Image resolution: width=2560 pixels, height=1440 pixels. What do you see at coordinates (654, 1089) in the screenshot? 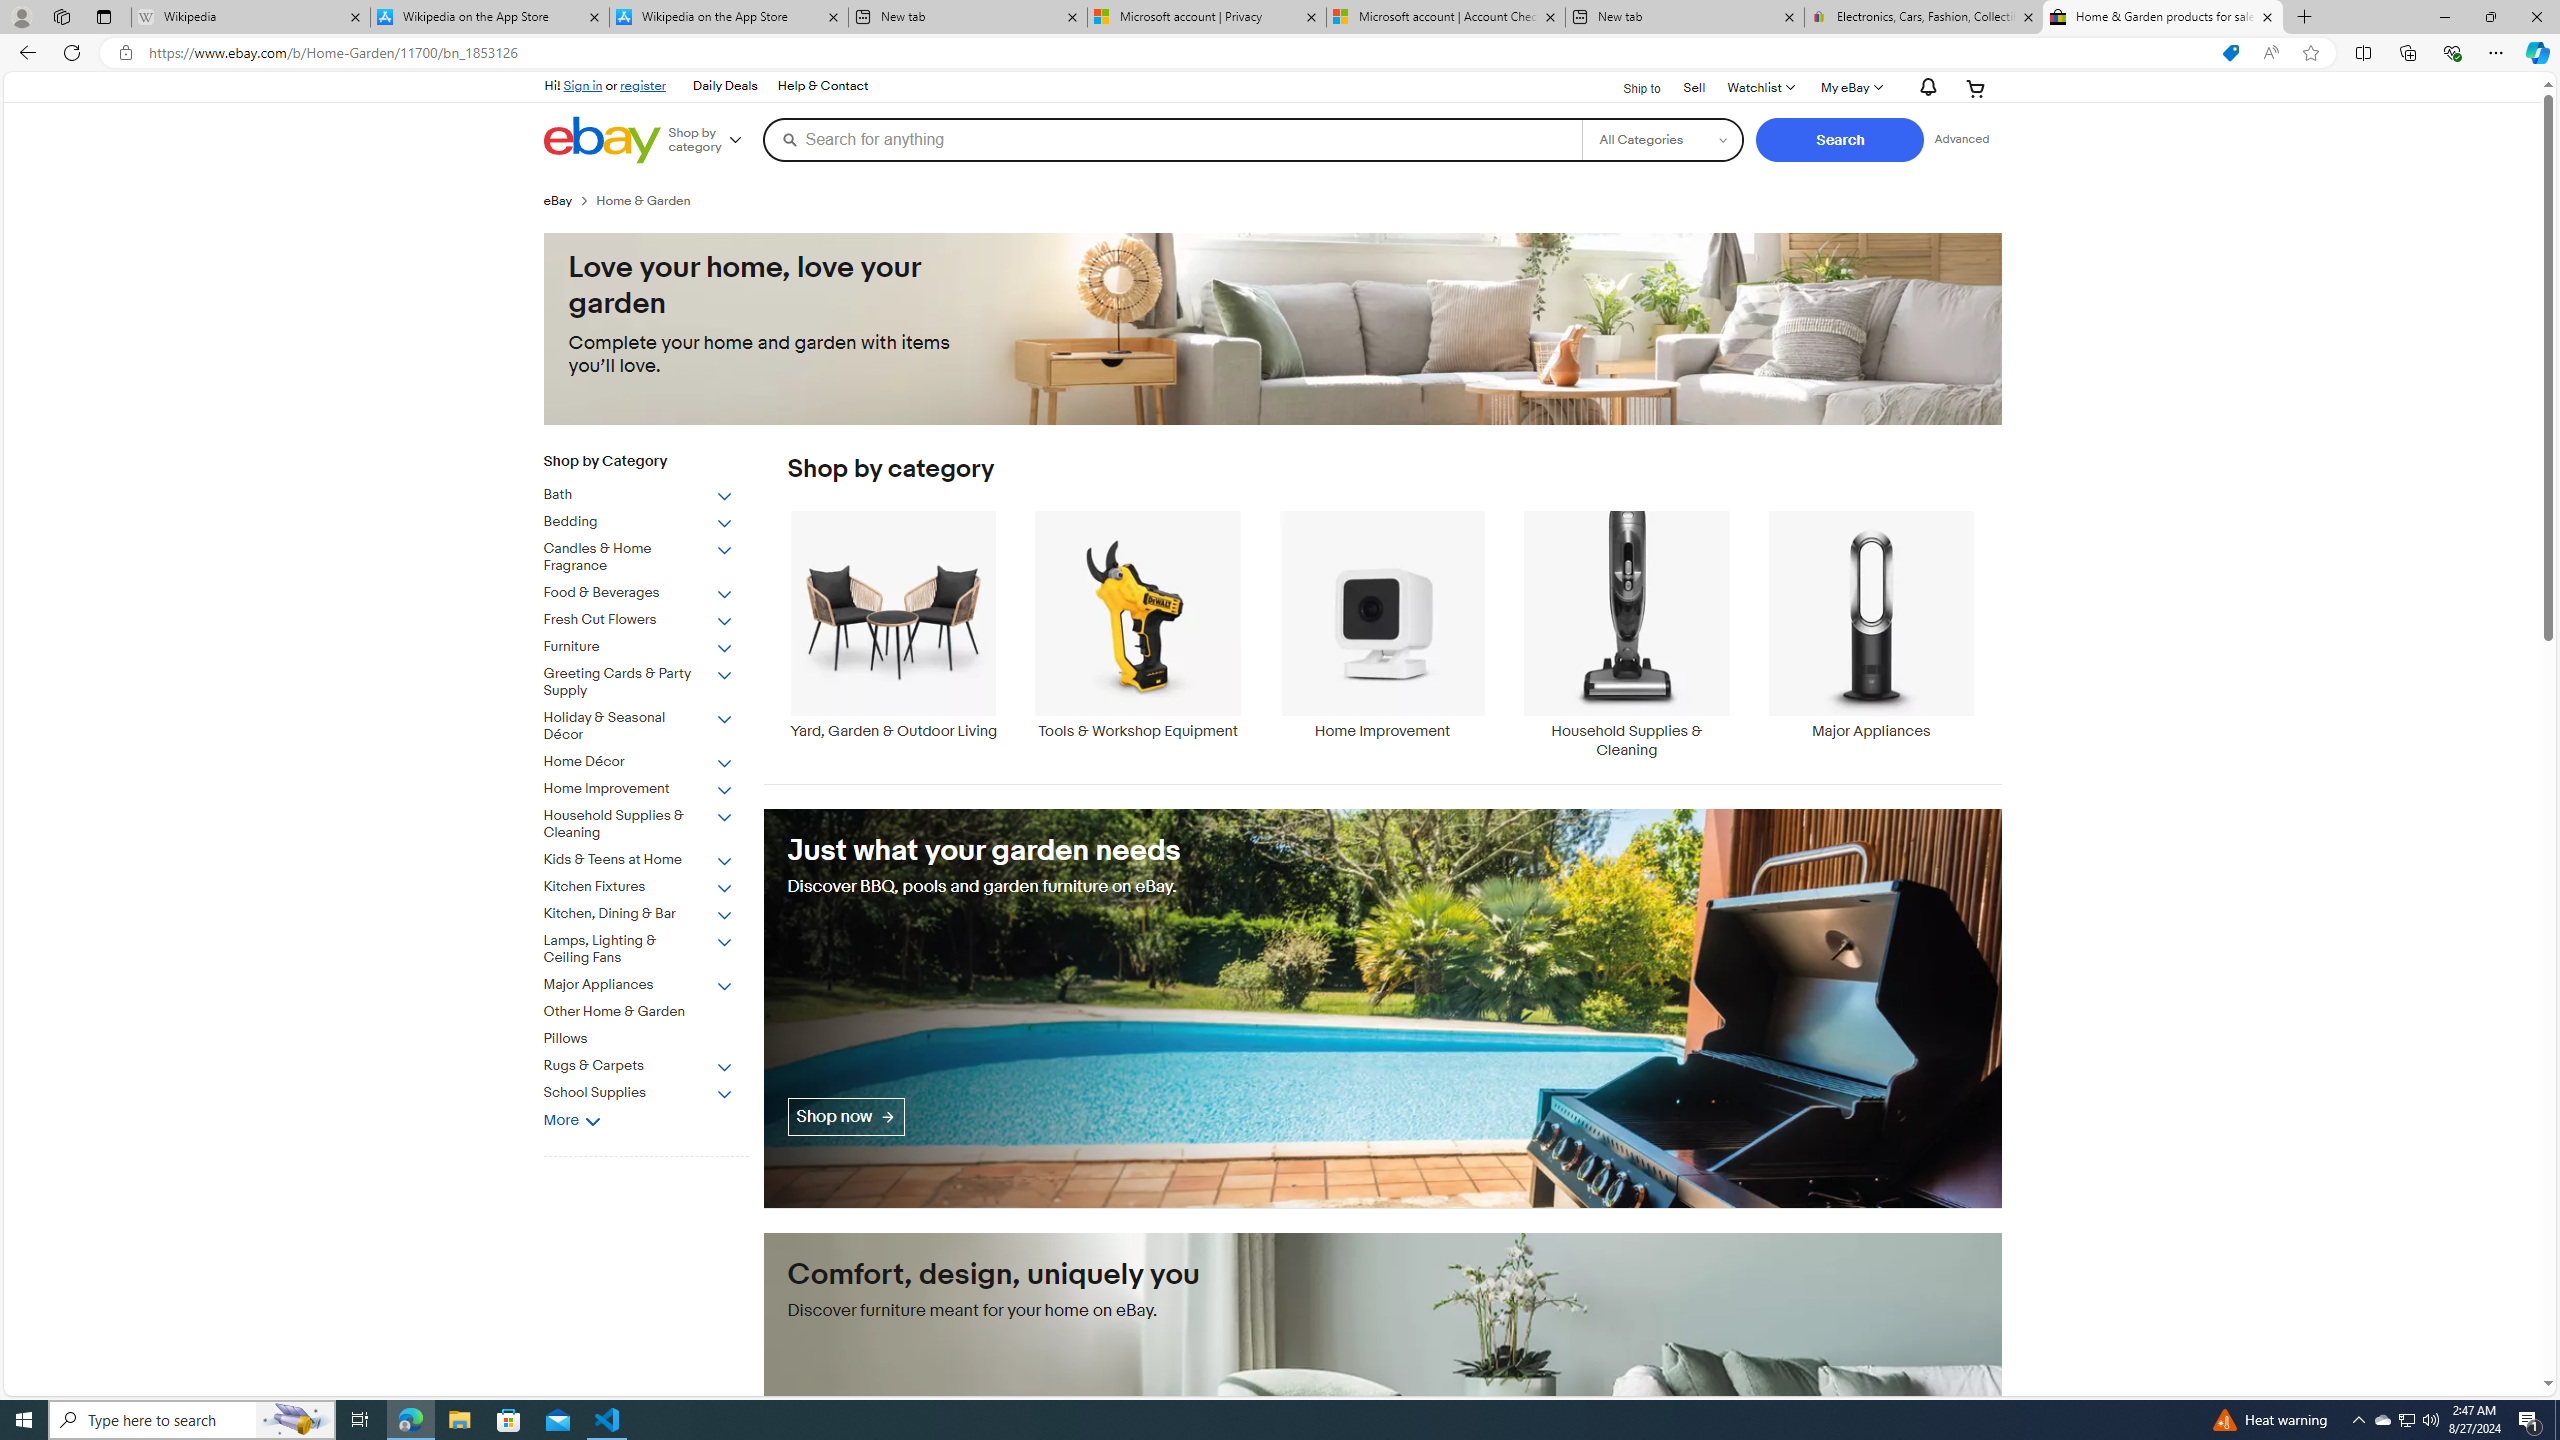
I see `School Supplies` at bounding box center [654, 1089].